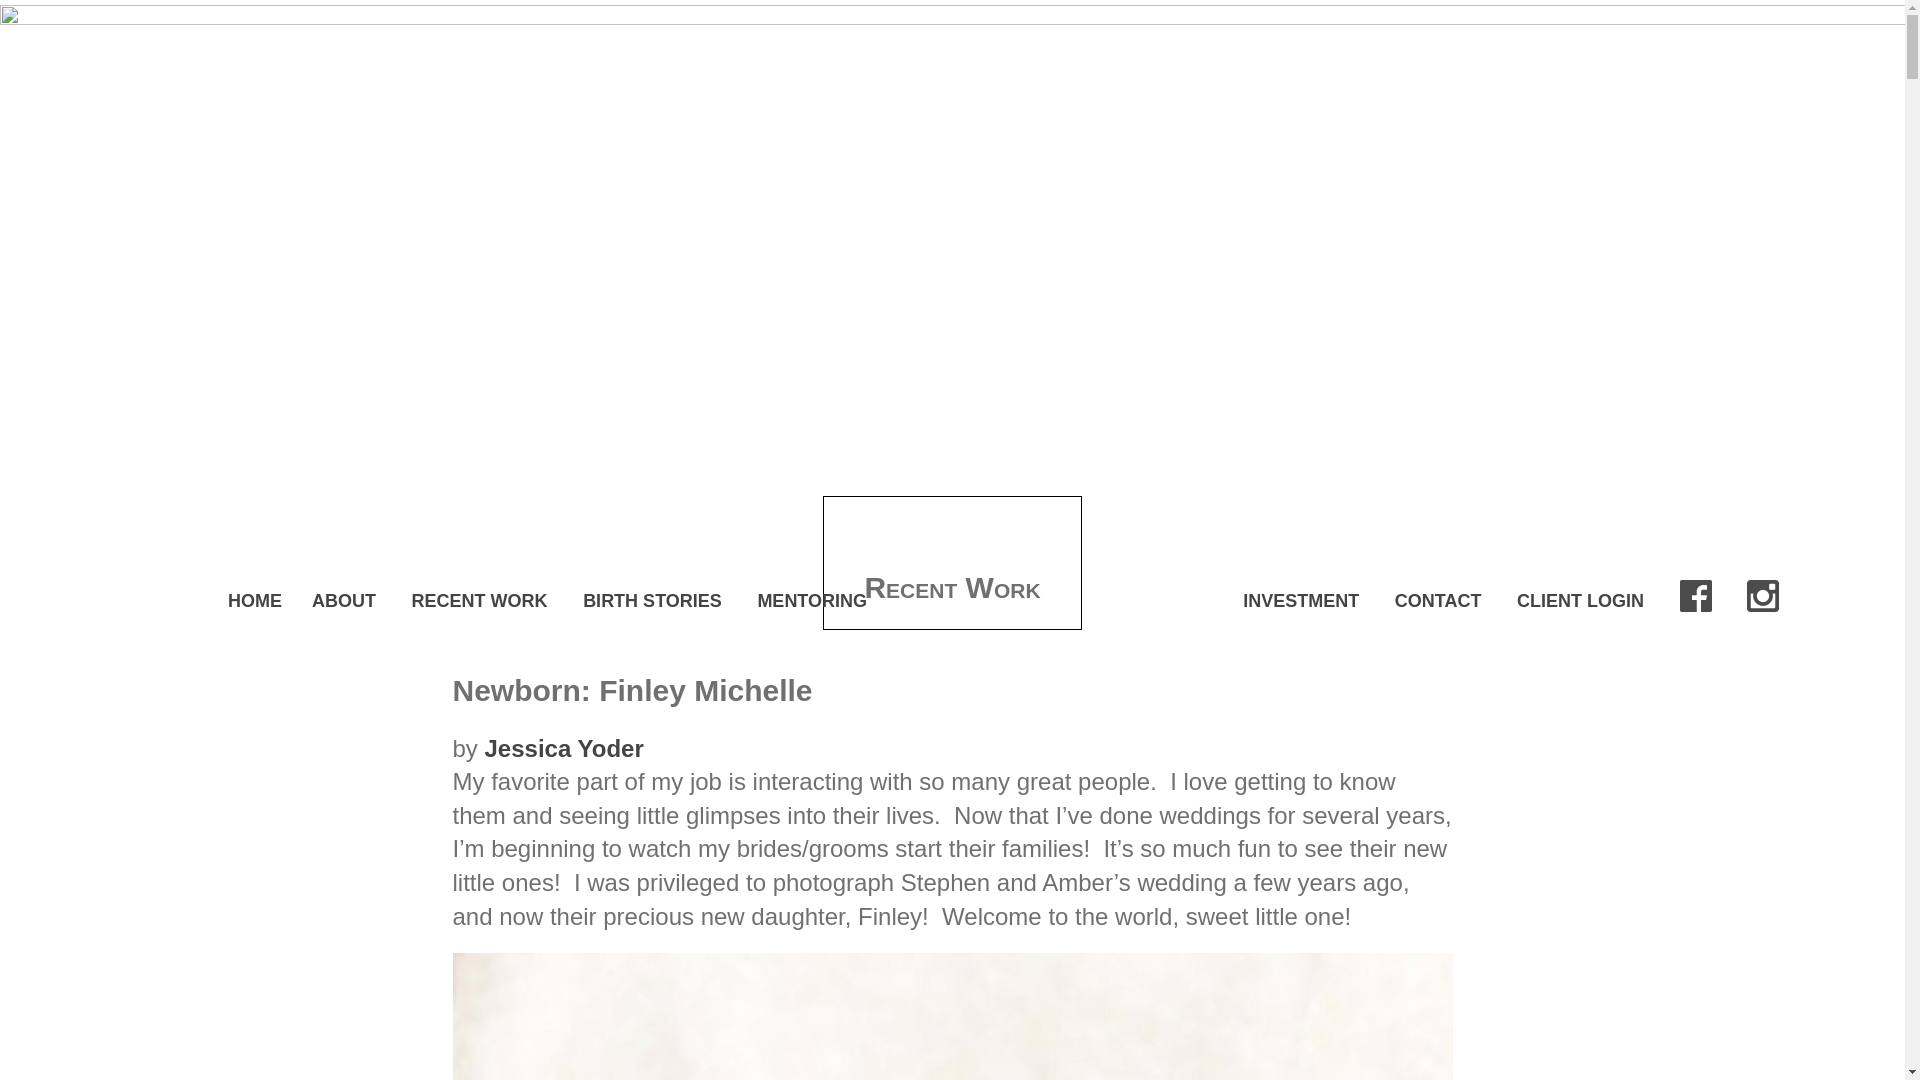  Describe the element at coordinates (564, 748) in the screenshot. I see `View all posts by Jessica Yoder` at that location.